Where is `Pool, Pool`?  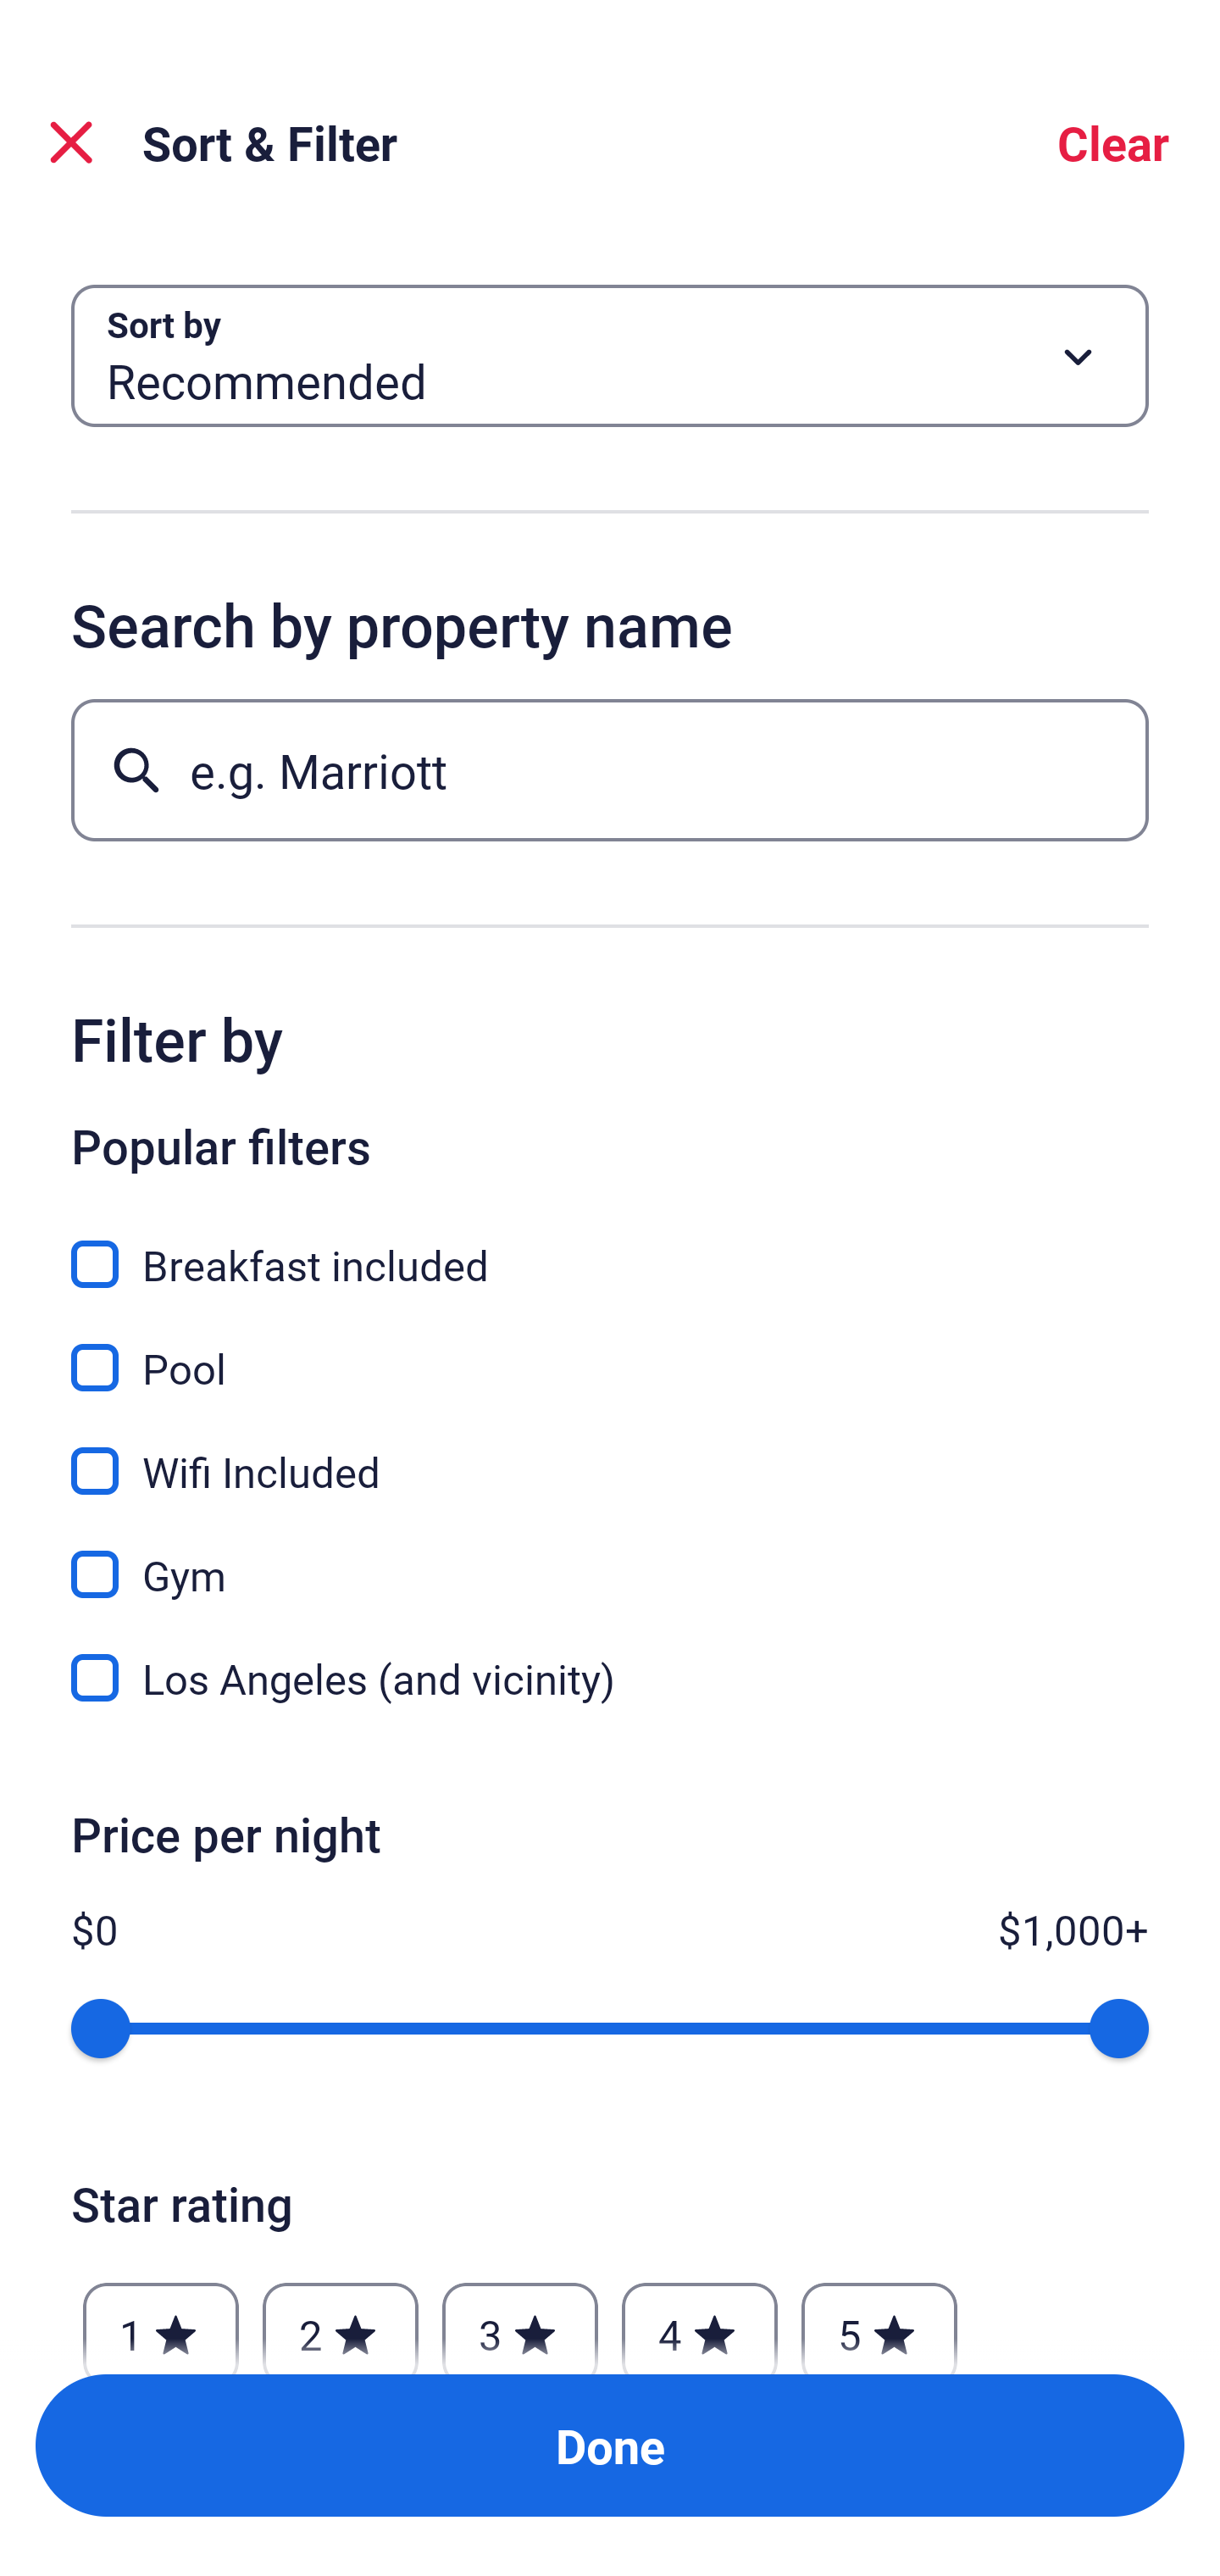 Pool, Pool is located at coordinates (610, 1349).